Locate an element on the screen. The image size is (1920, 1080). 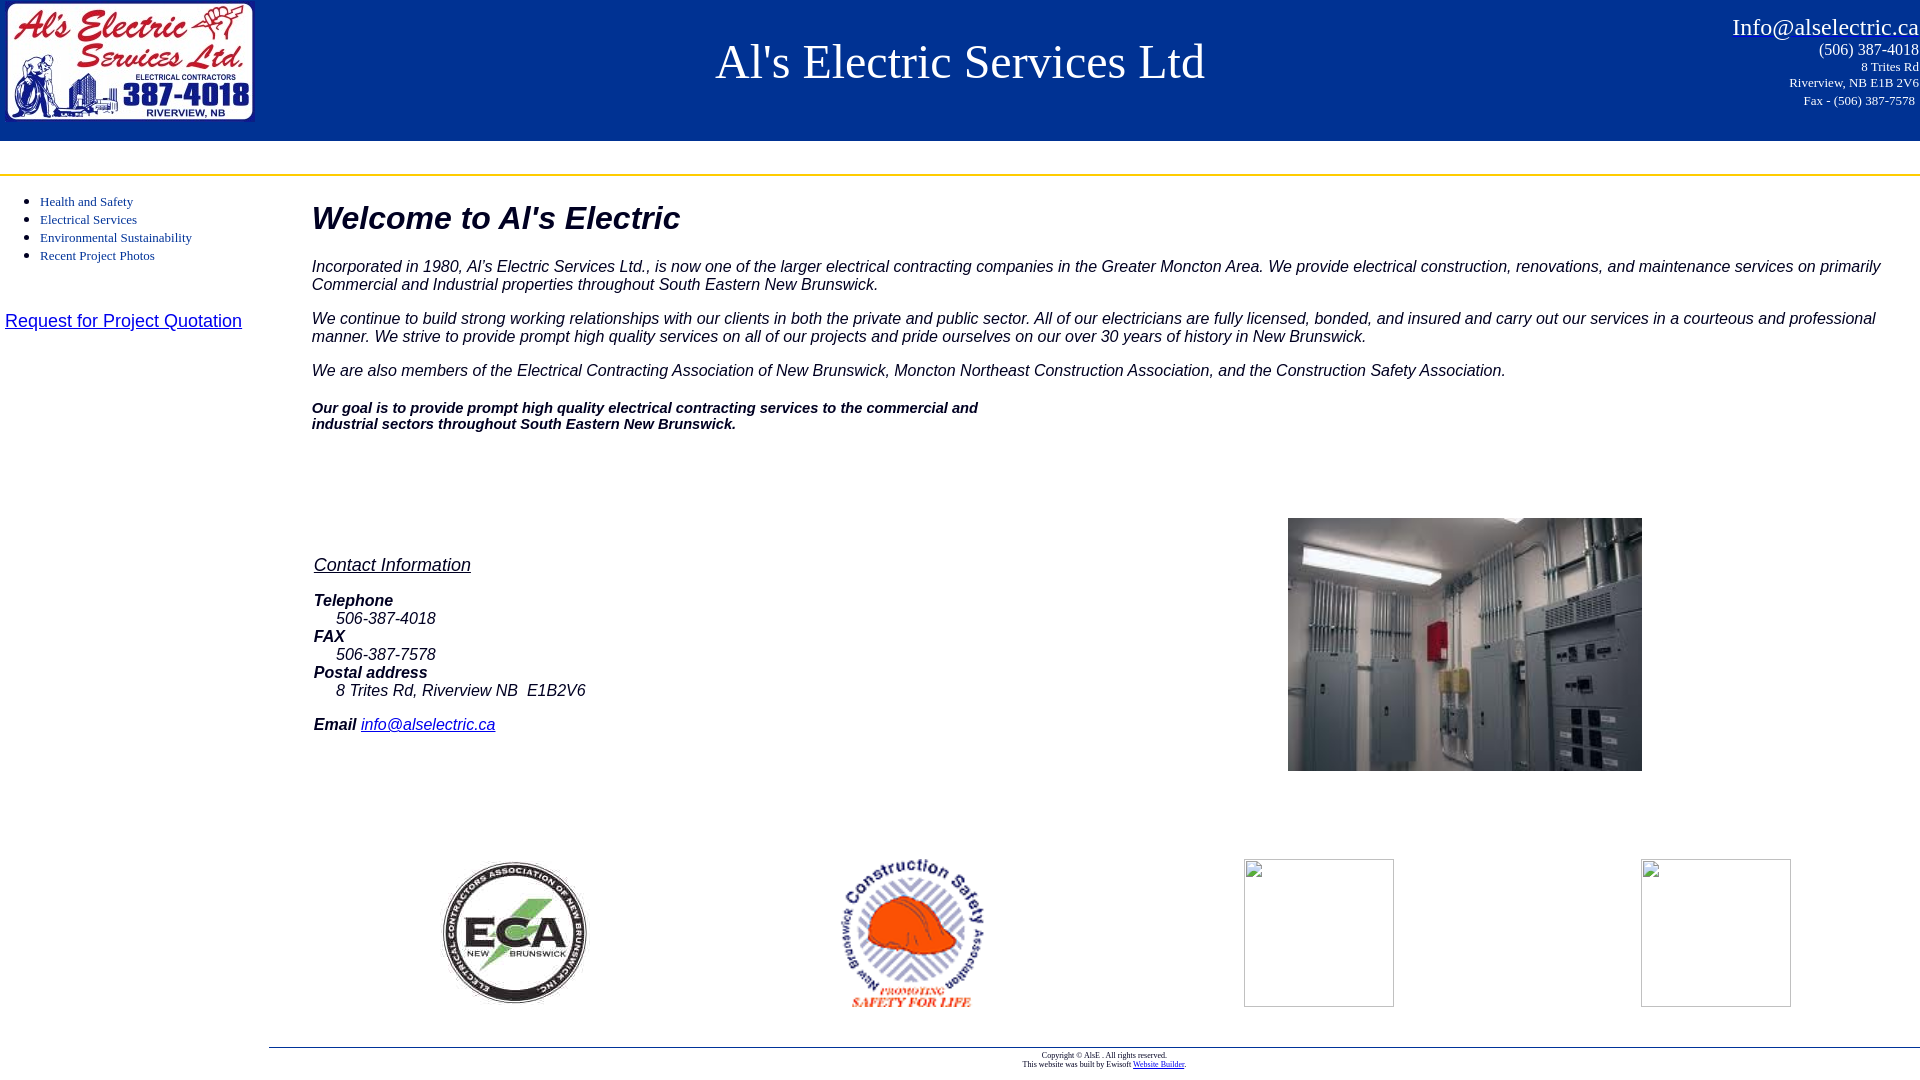
Request for Project Quotation is located at coordinates (124, 321).